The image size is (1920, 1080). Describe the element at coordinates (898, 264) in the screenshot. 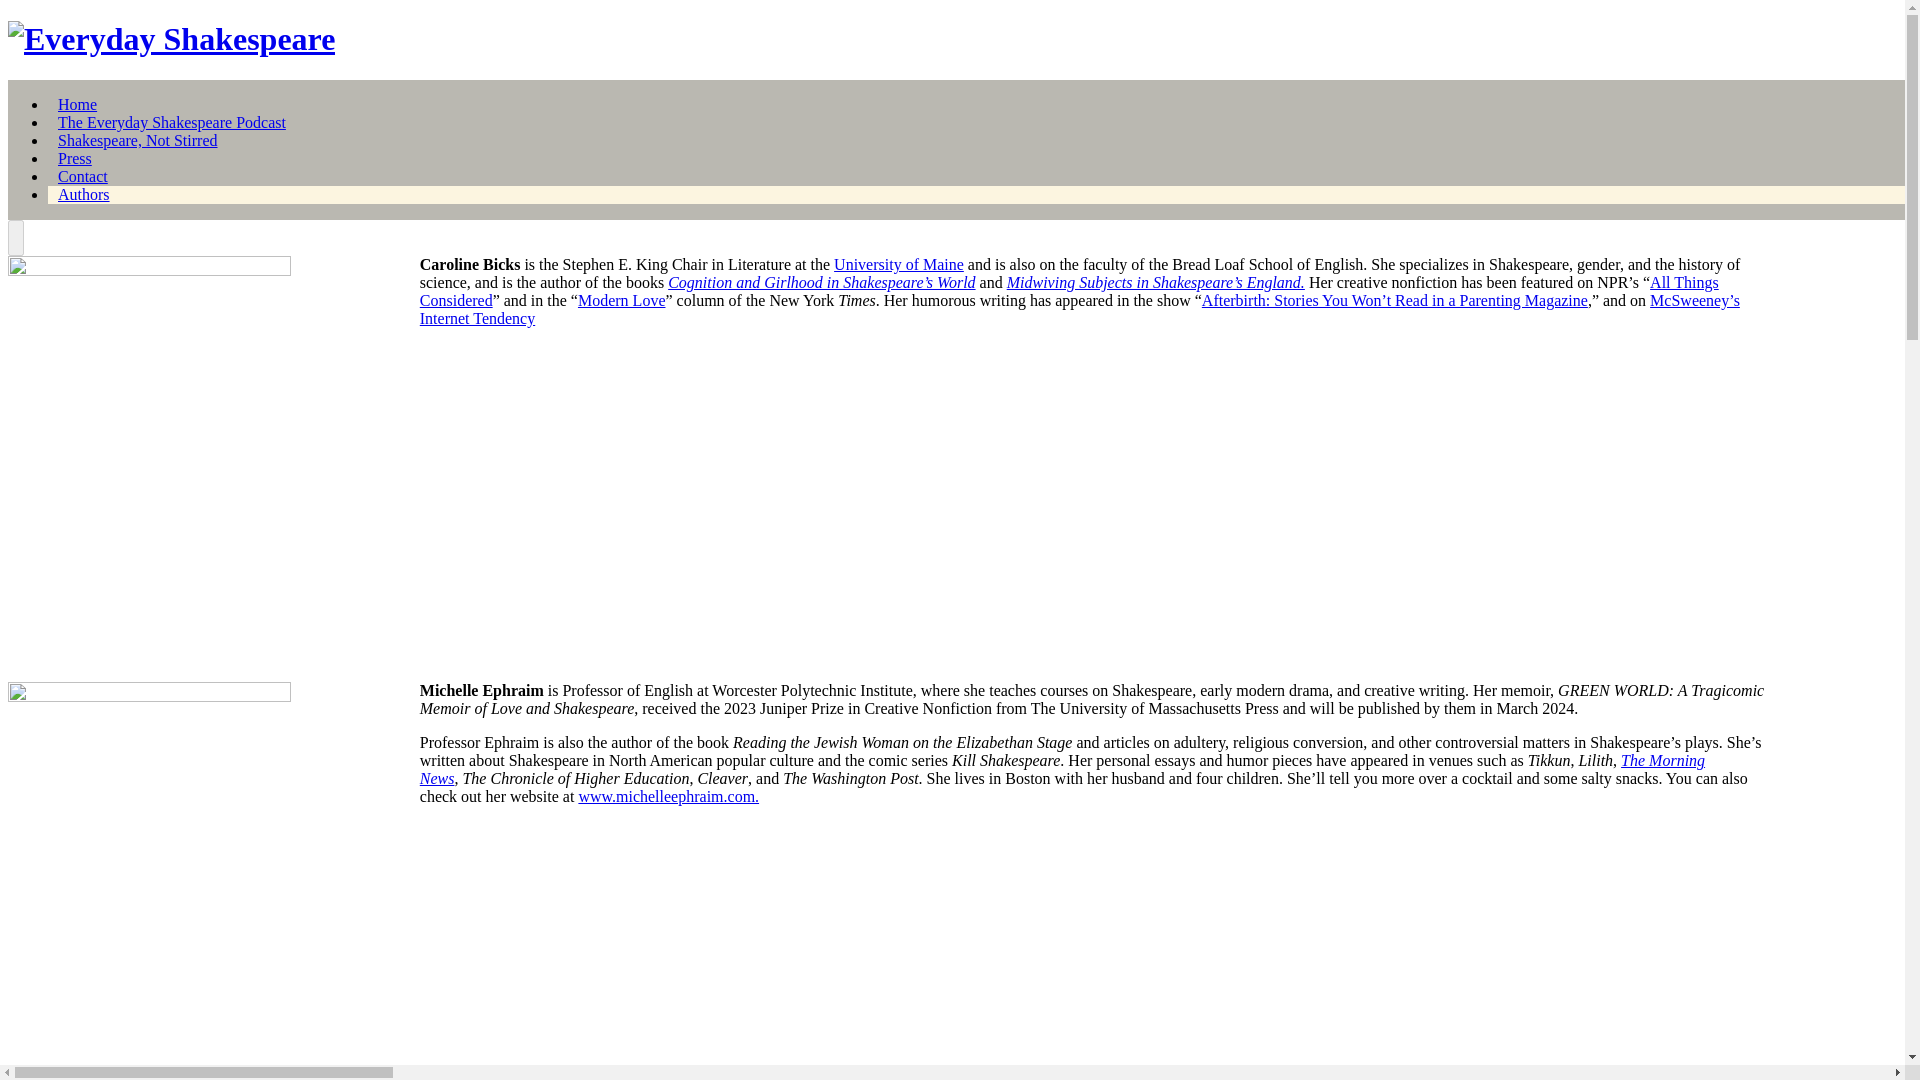

I see `University of Maine` at that location.